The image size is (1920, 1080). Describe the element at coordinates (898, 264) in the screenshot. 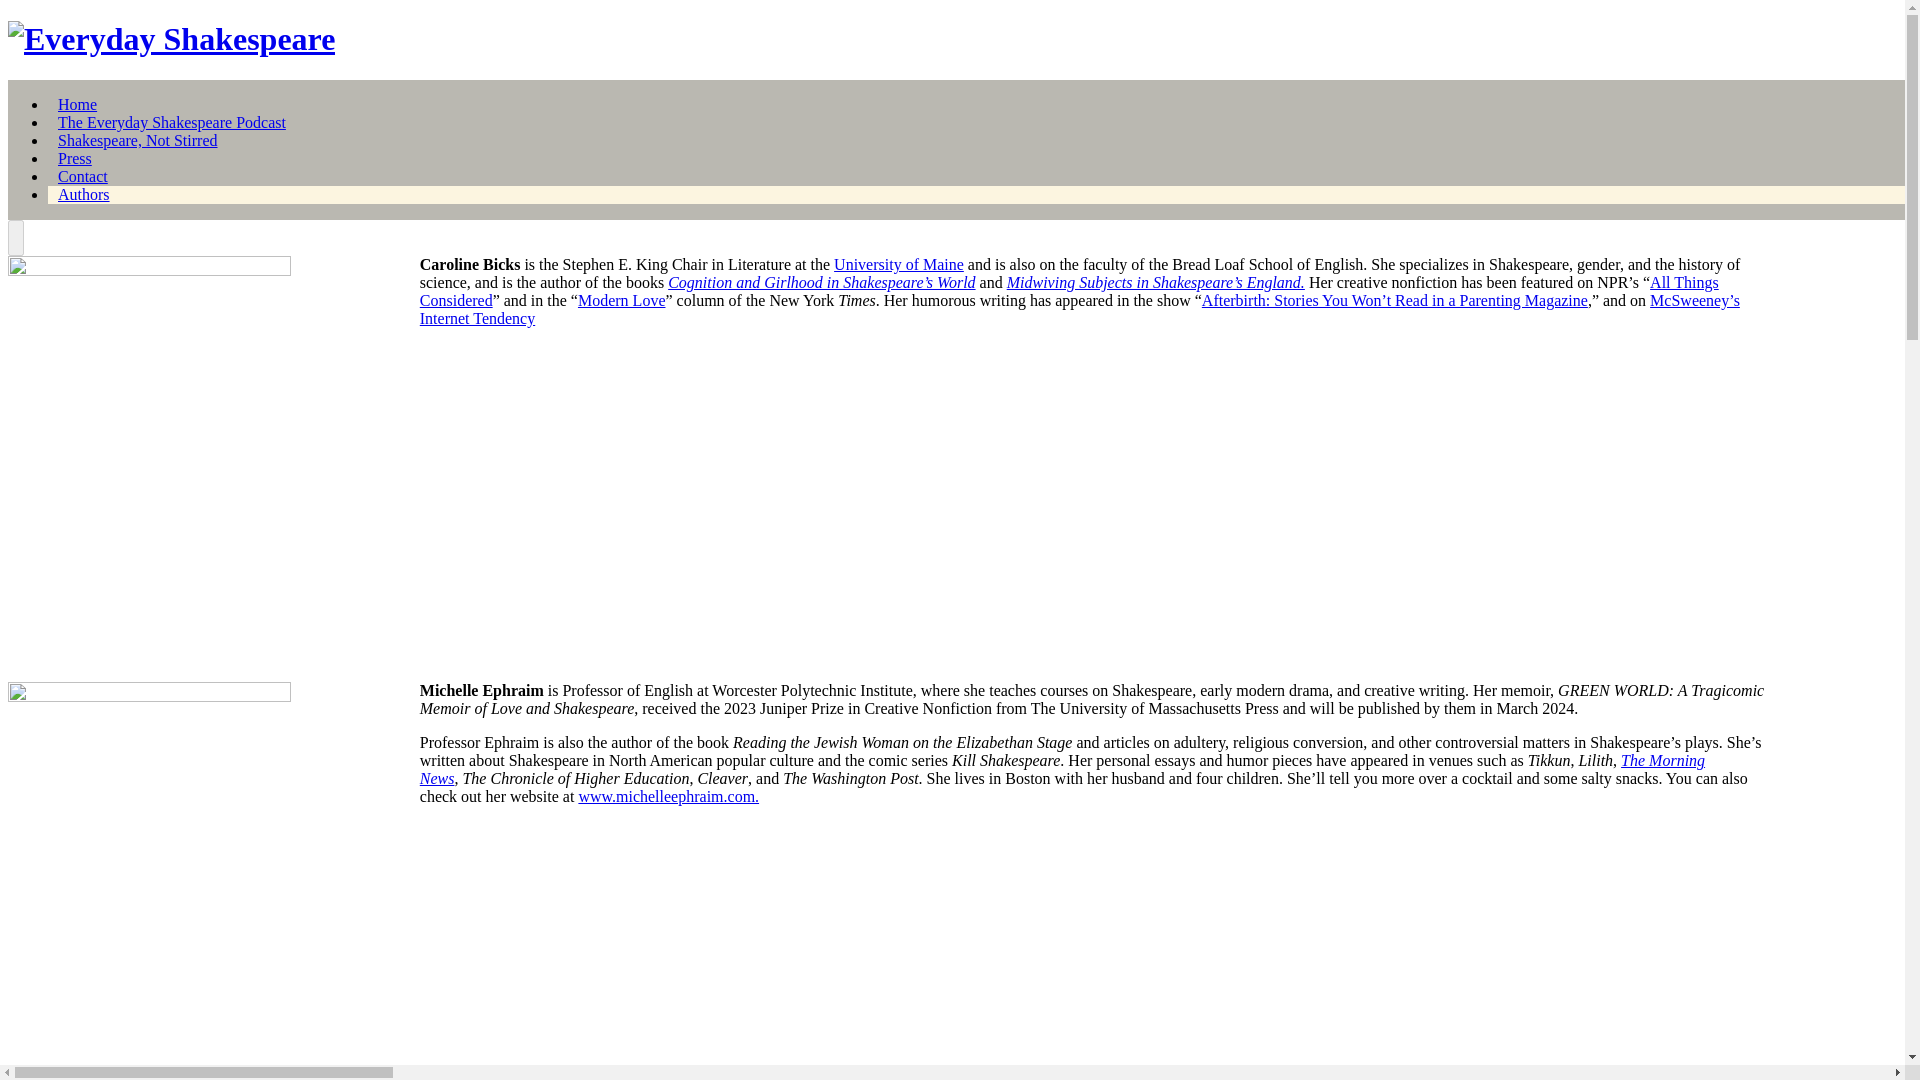

I see `University of Maine` at that location.